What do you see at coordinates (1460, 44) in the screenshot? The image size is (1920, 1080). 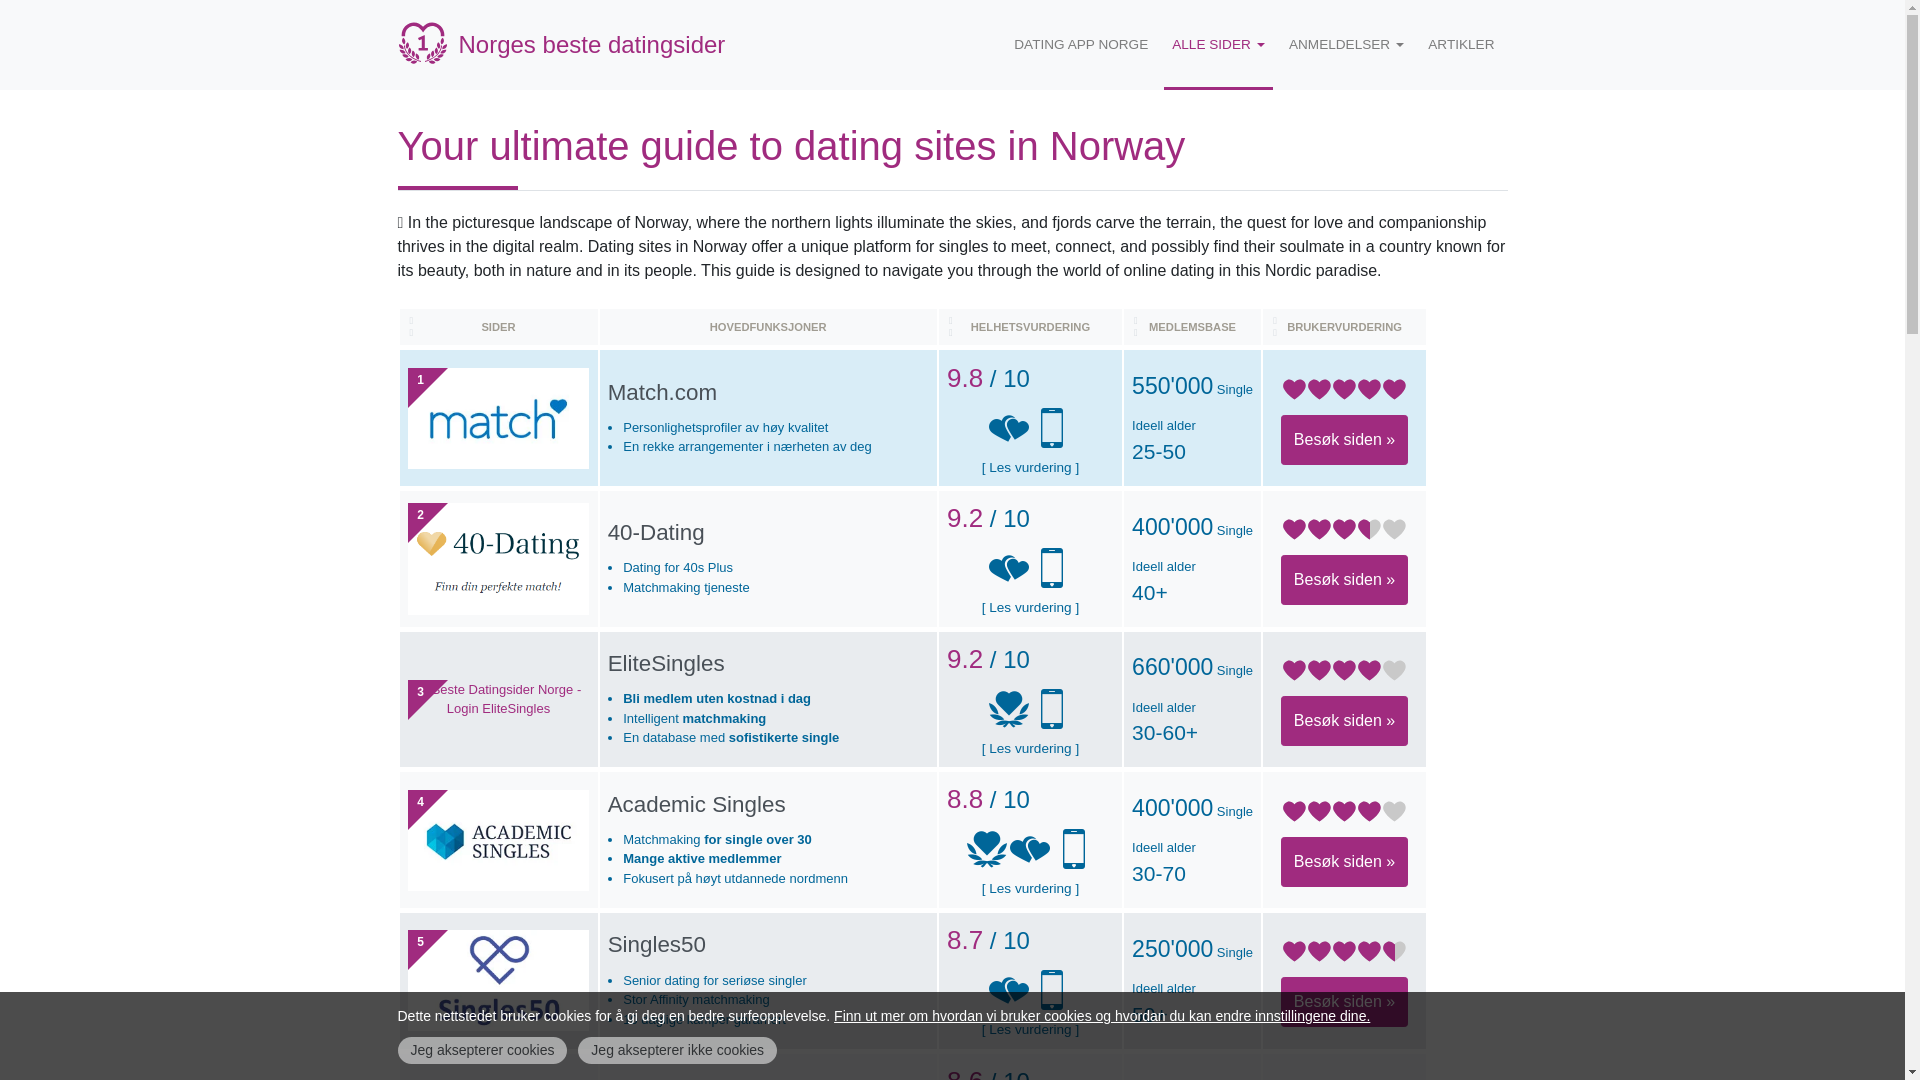 I see `ARTIKLER` at bounding box center [1460, 44].